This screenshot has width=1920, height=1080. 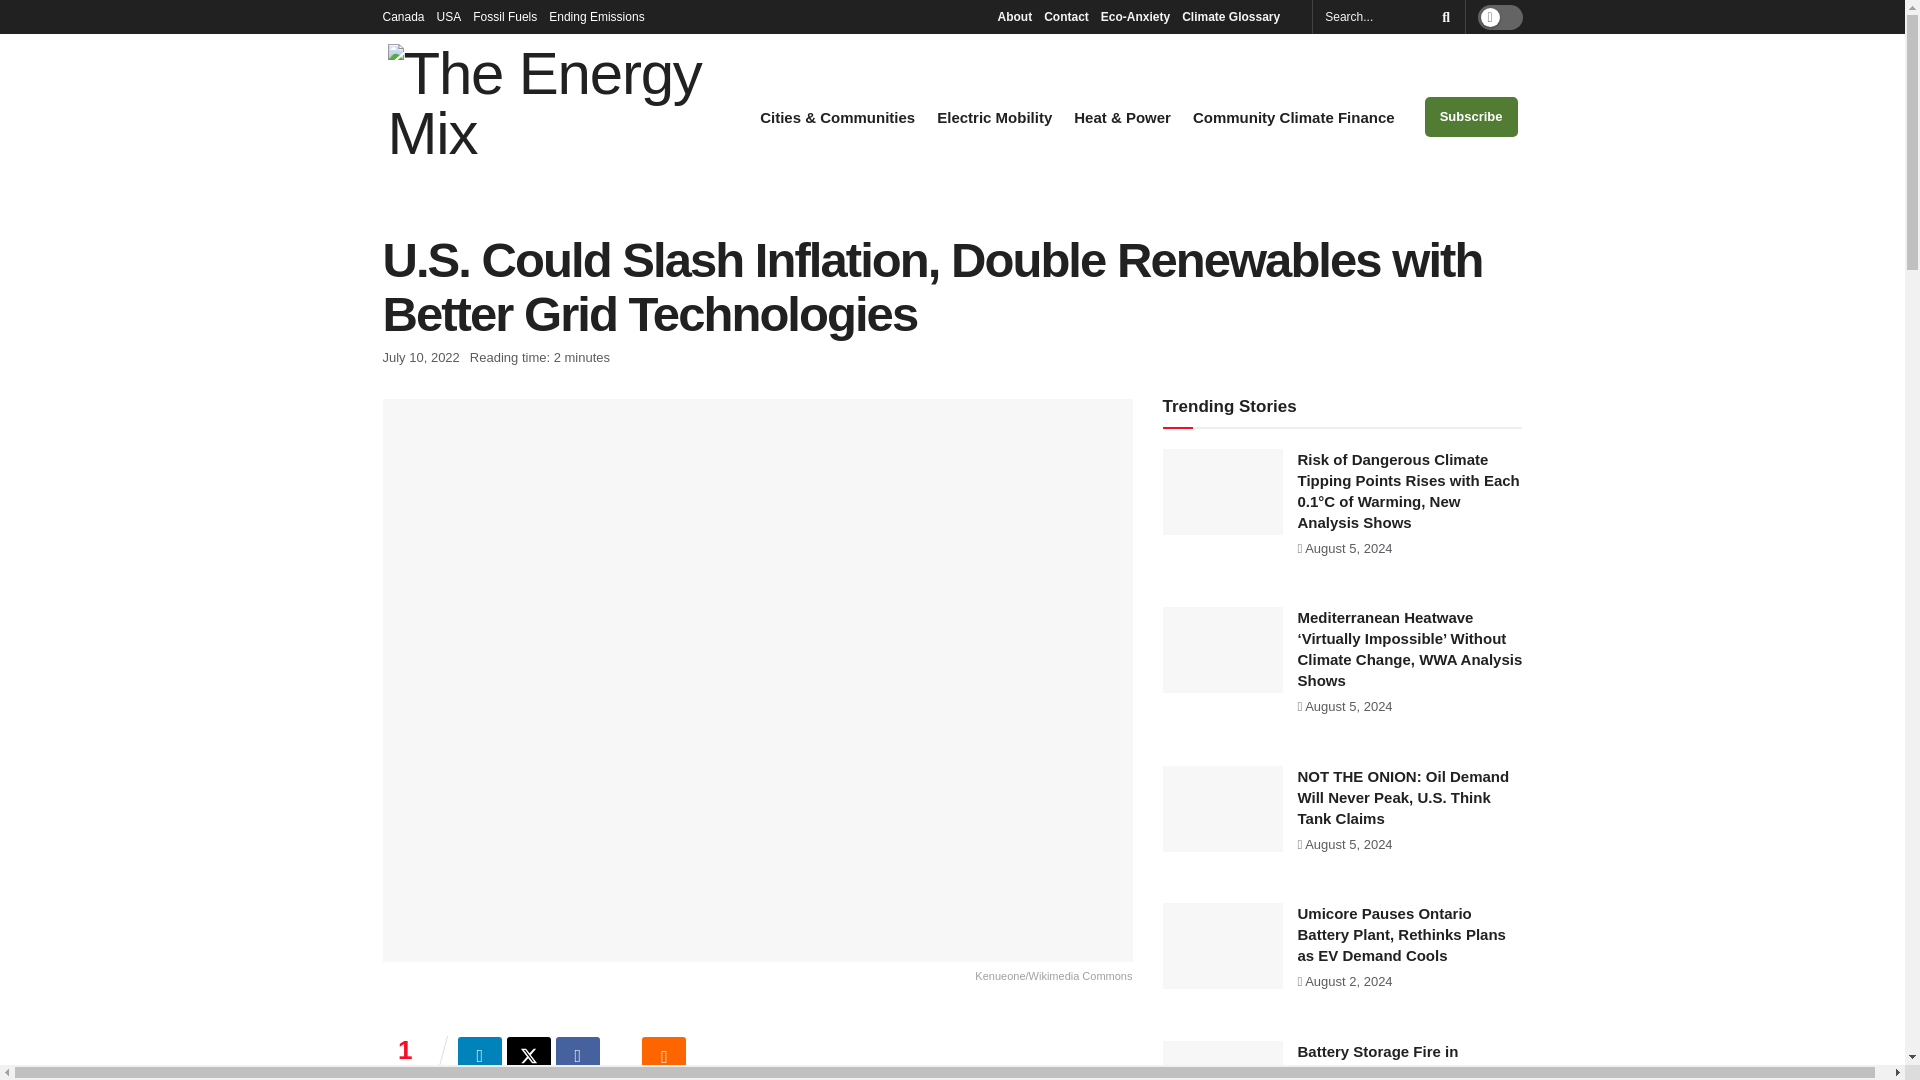 What do you see at coordinates (1014, 16) in the screenshot?
I see `About` at bounding box center [1014, 16].